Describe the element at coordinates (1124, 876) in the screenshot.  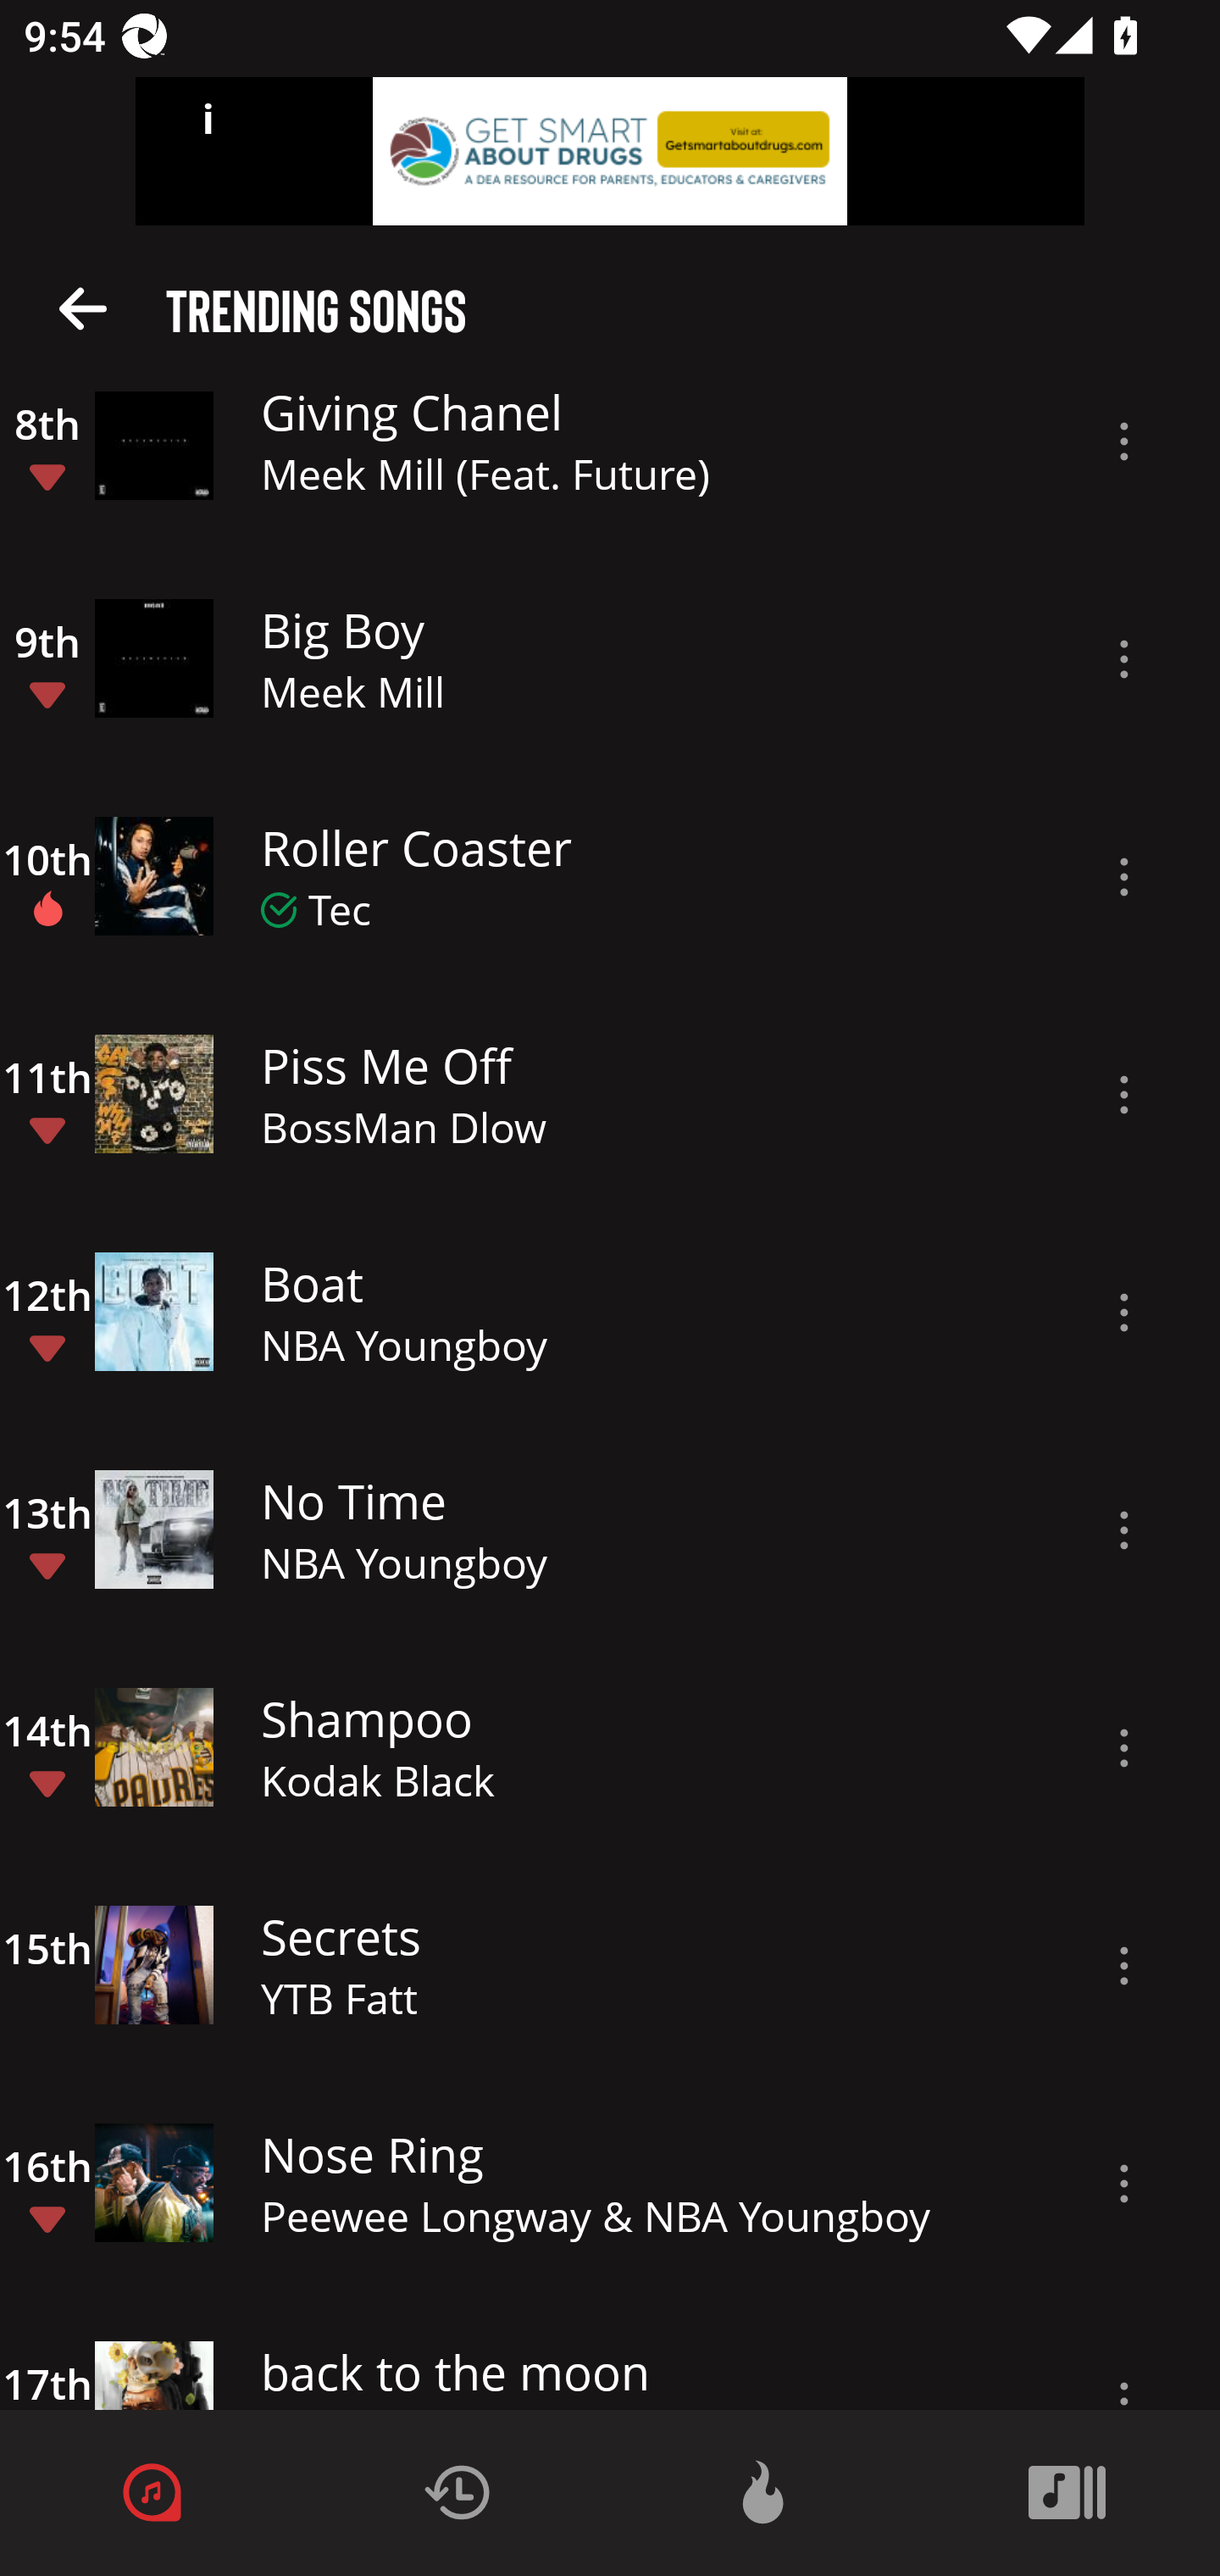
I see `Description` at that location.